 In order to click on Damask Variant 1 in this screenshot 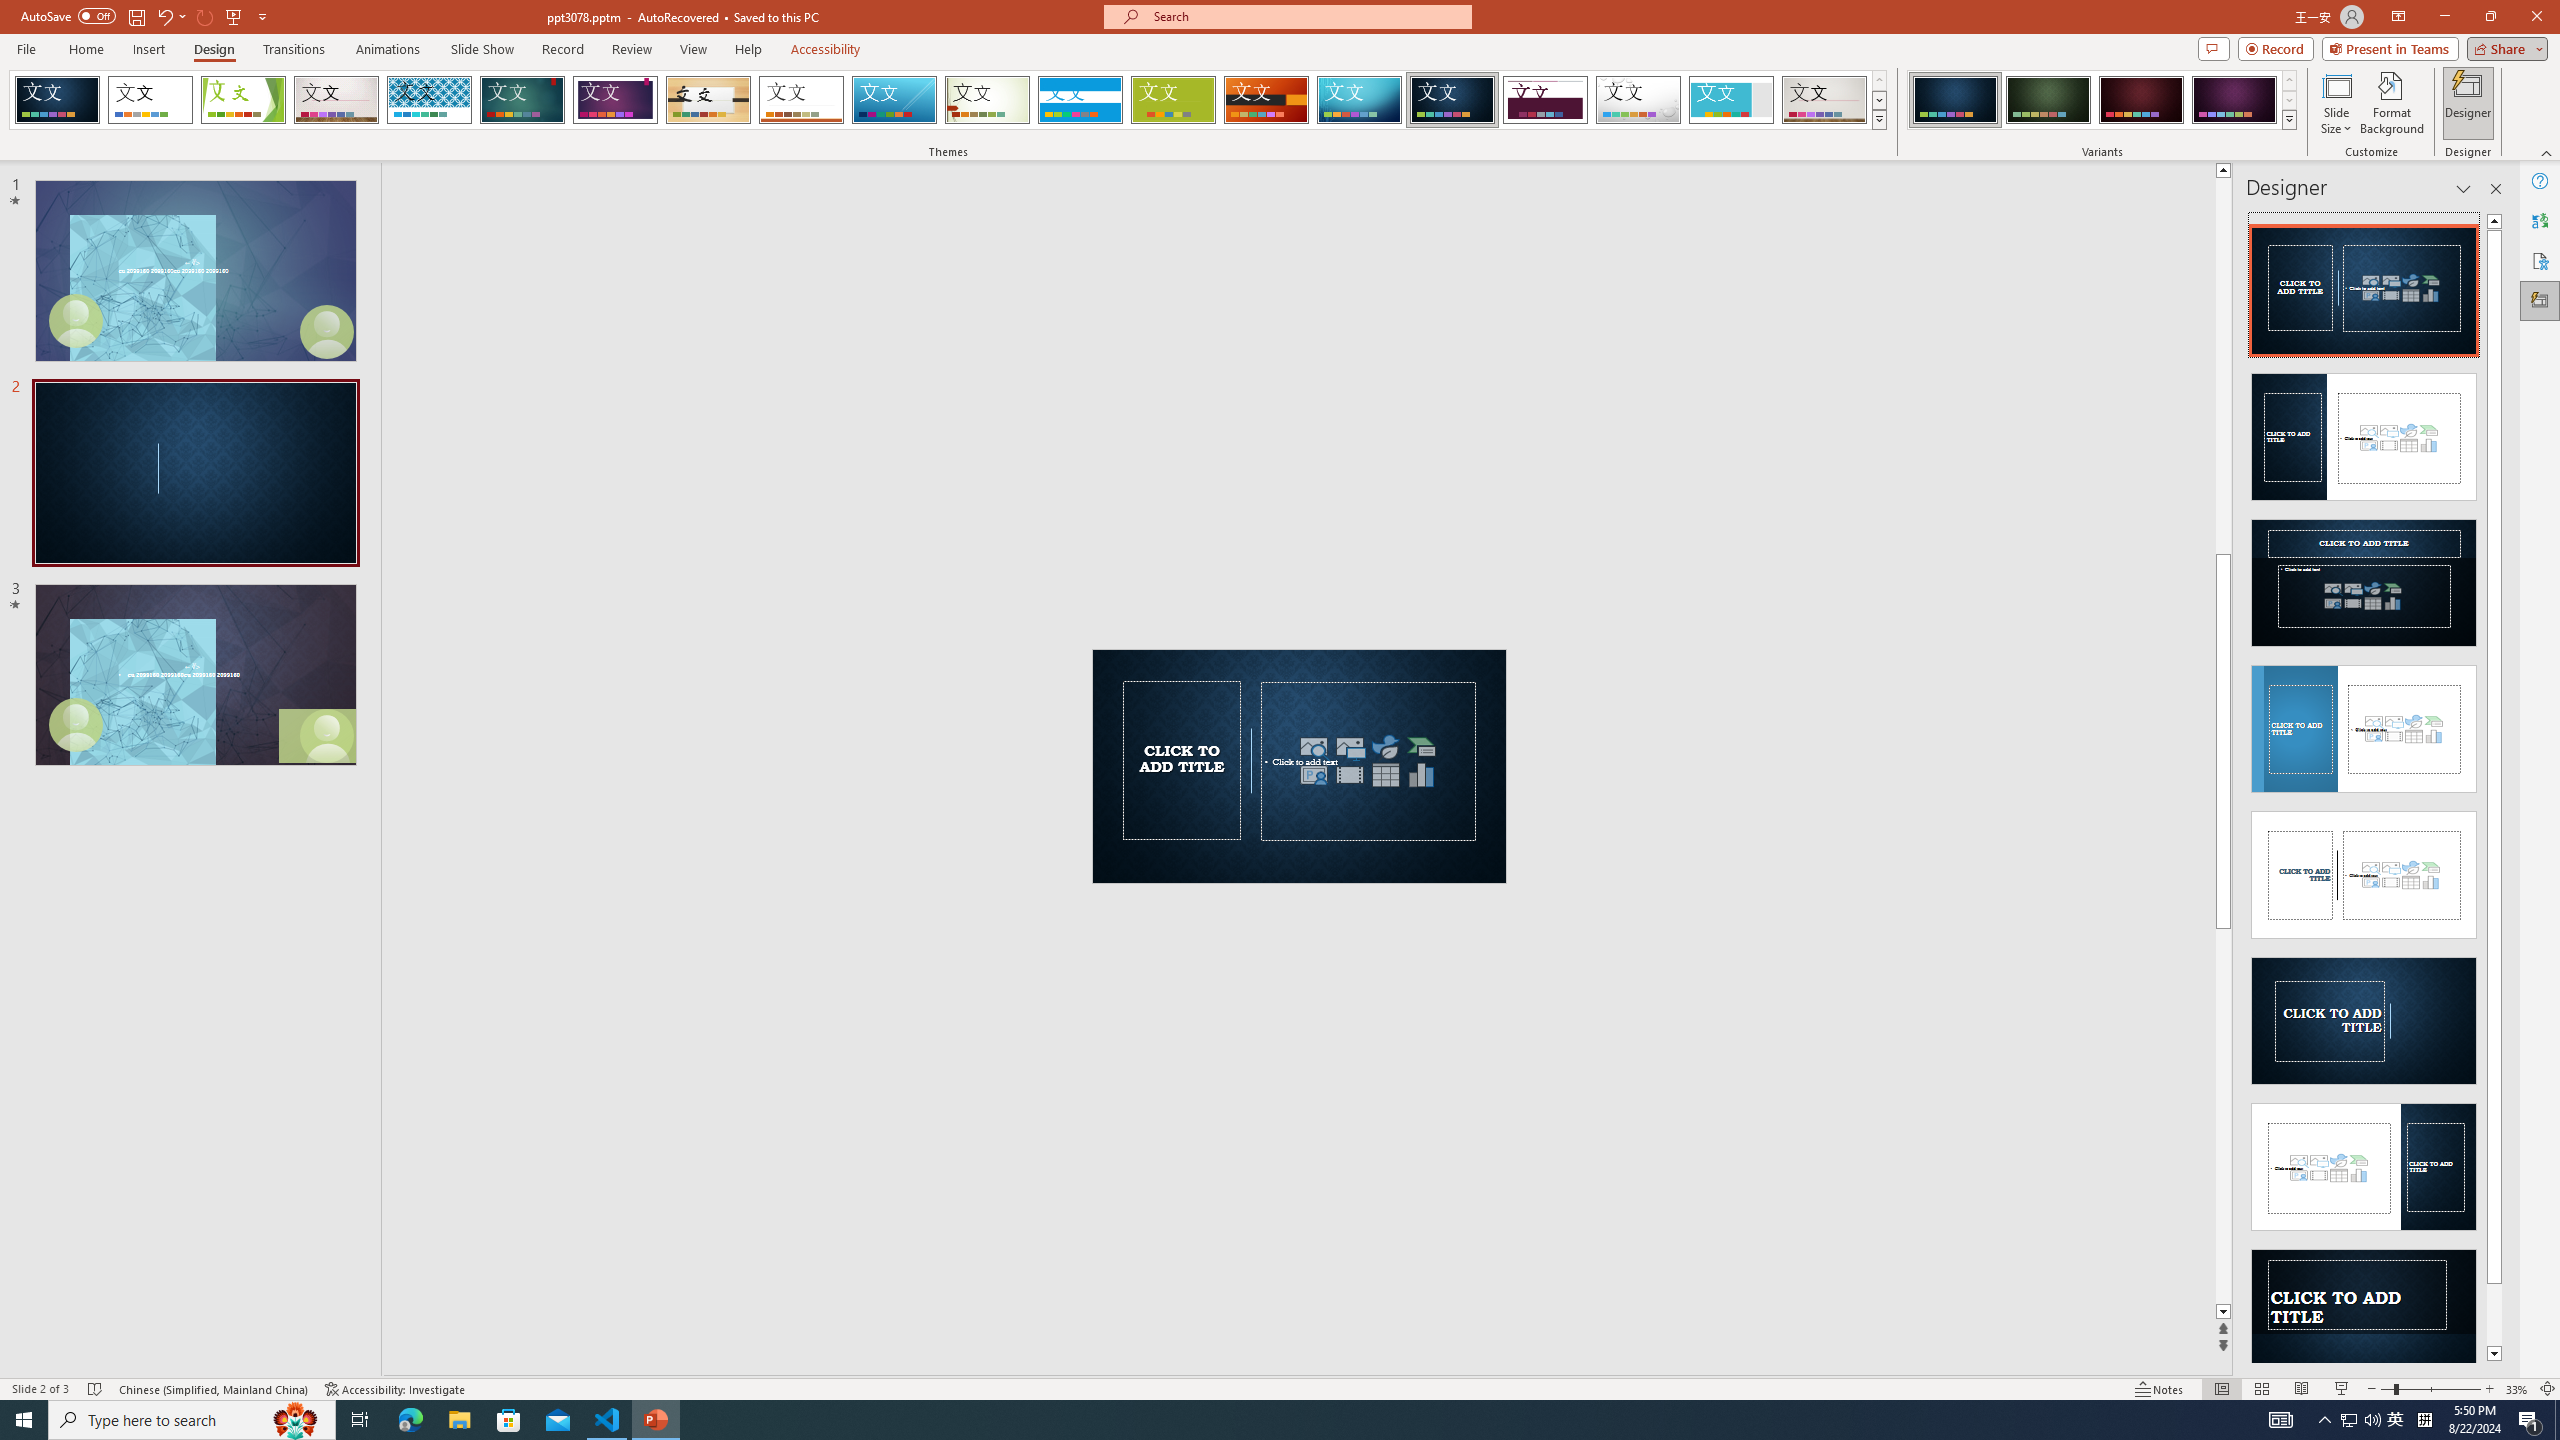, I will do `click(1955, 100)`.